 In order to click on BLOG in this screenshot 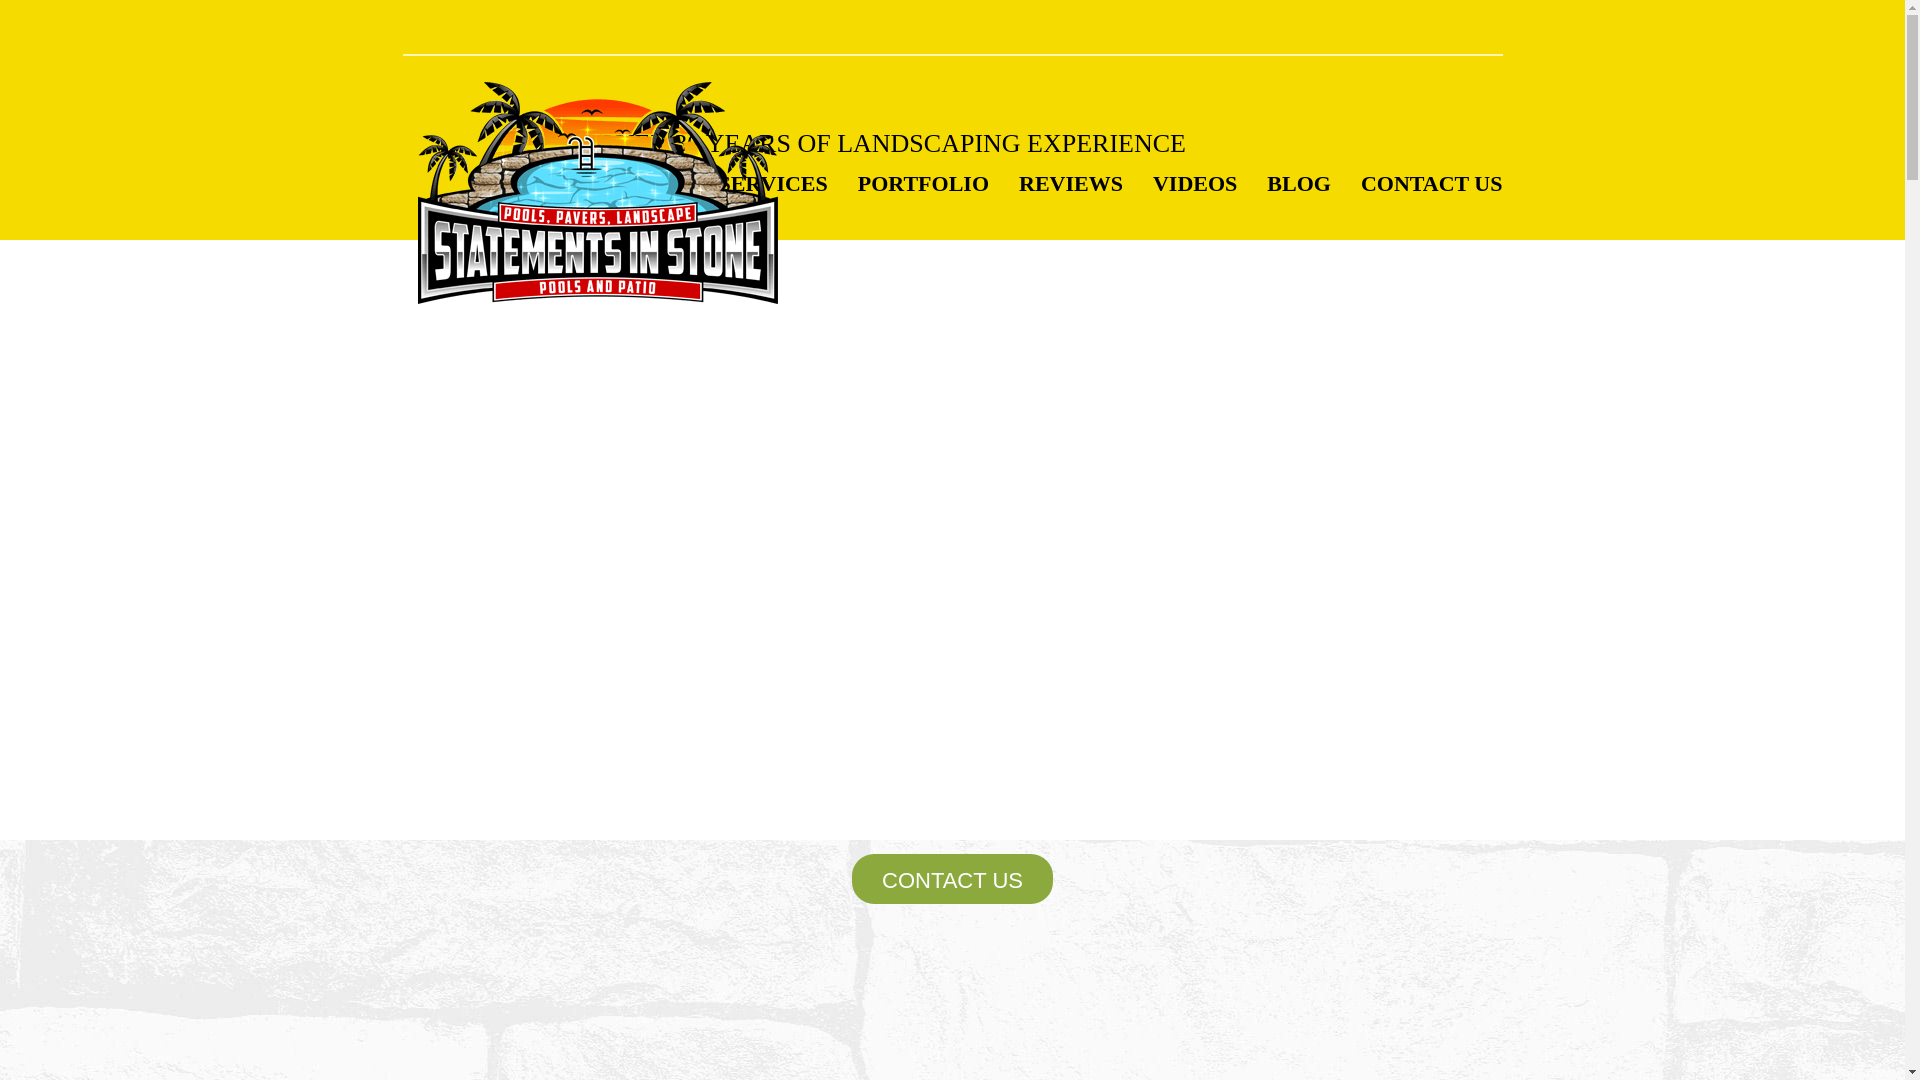, I will do `click(1298, 180)`.